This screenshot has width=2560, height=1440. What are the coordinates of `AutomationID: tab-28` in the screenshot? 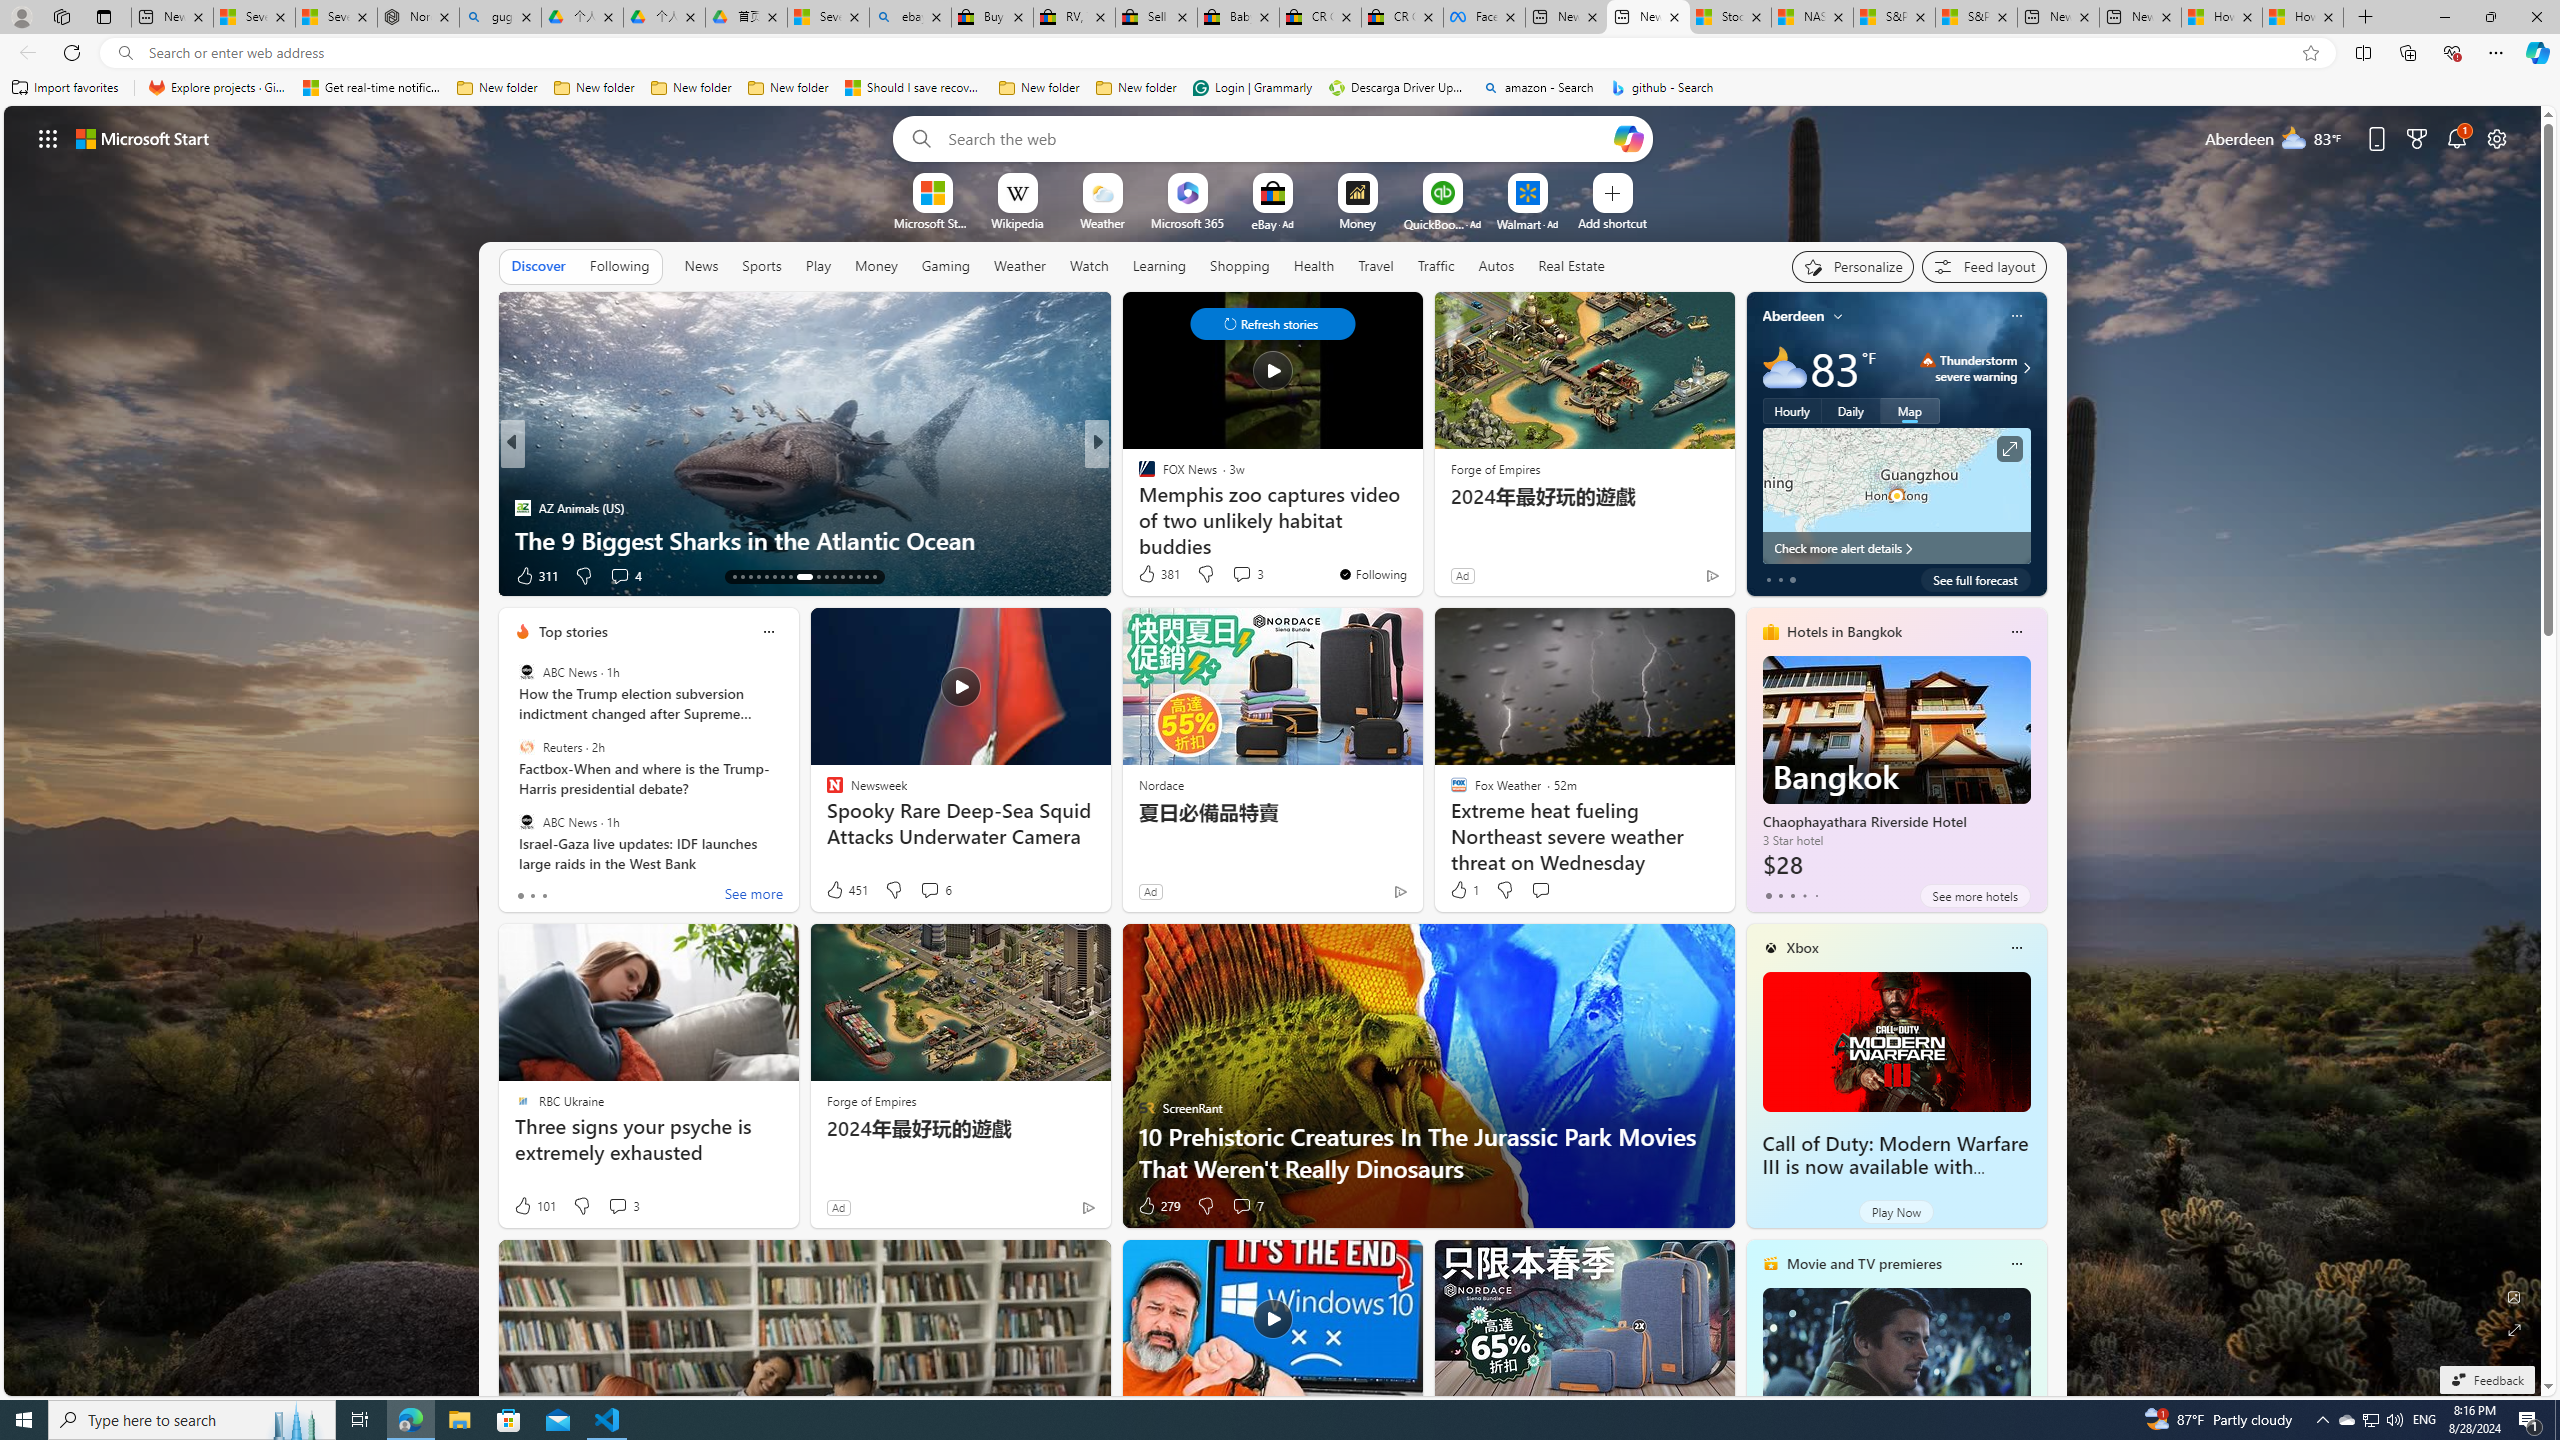 It's located at (866, 577).